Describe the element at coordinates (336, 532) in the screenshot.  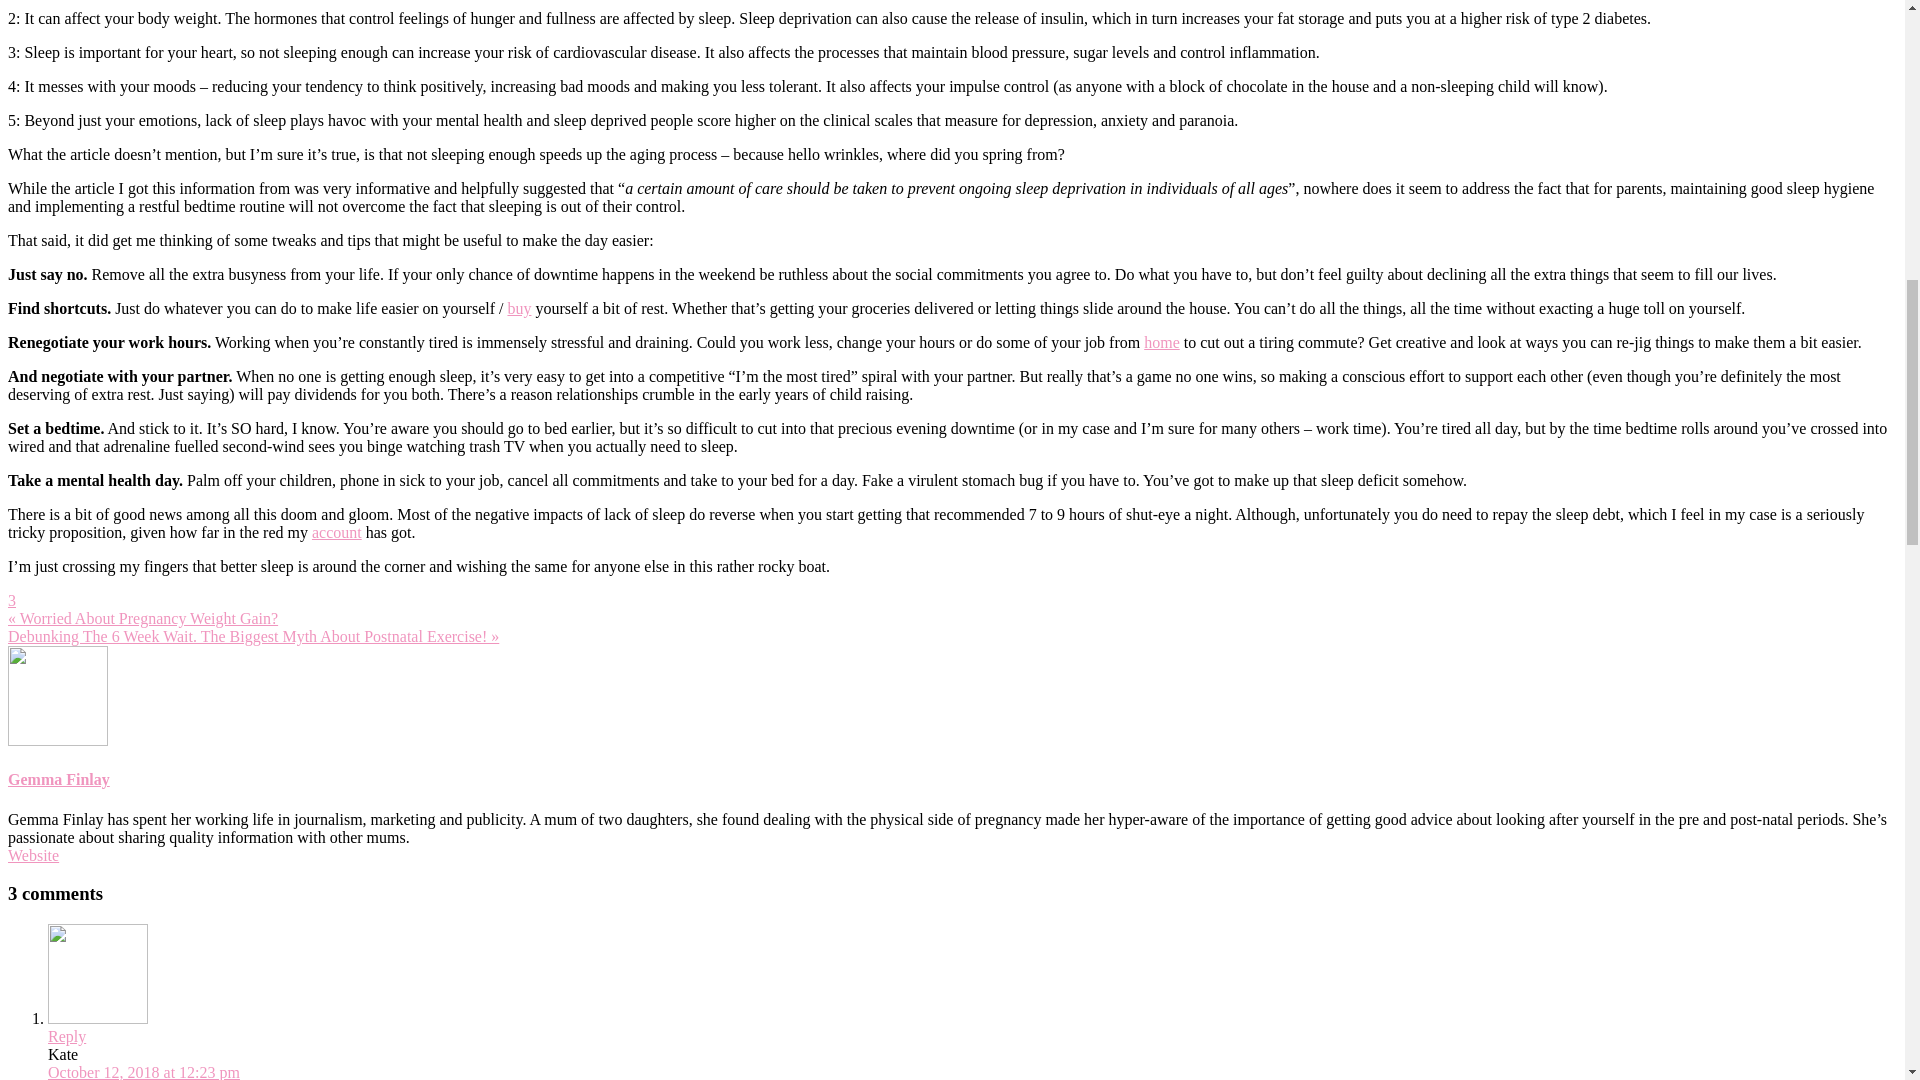
I see `account` at that location.